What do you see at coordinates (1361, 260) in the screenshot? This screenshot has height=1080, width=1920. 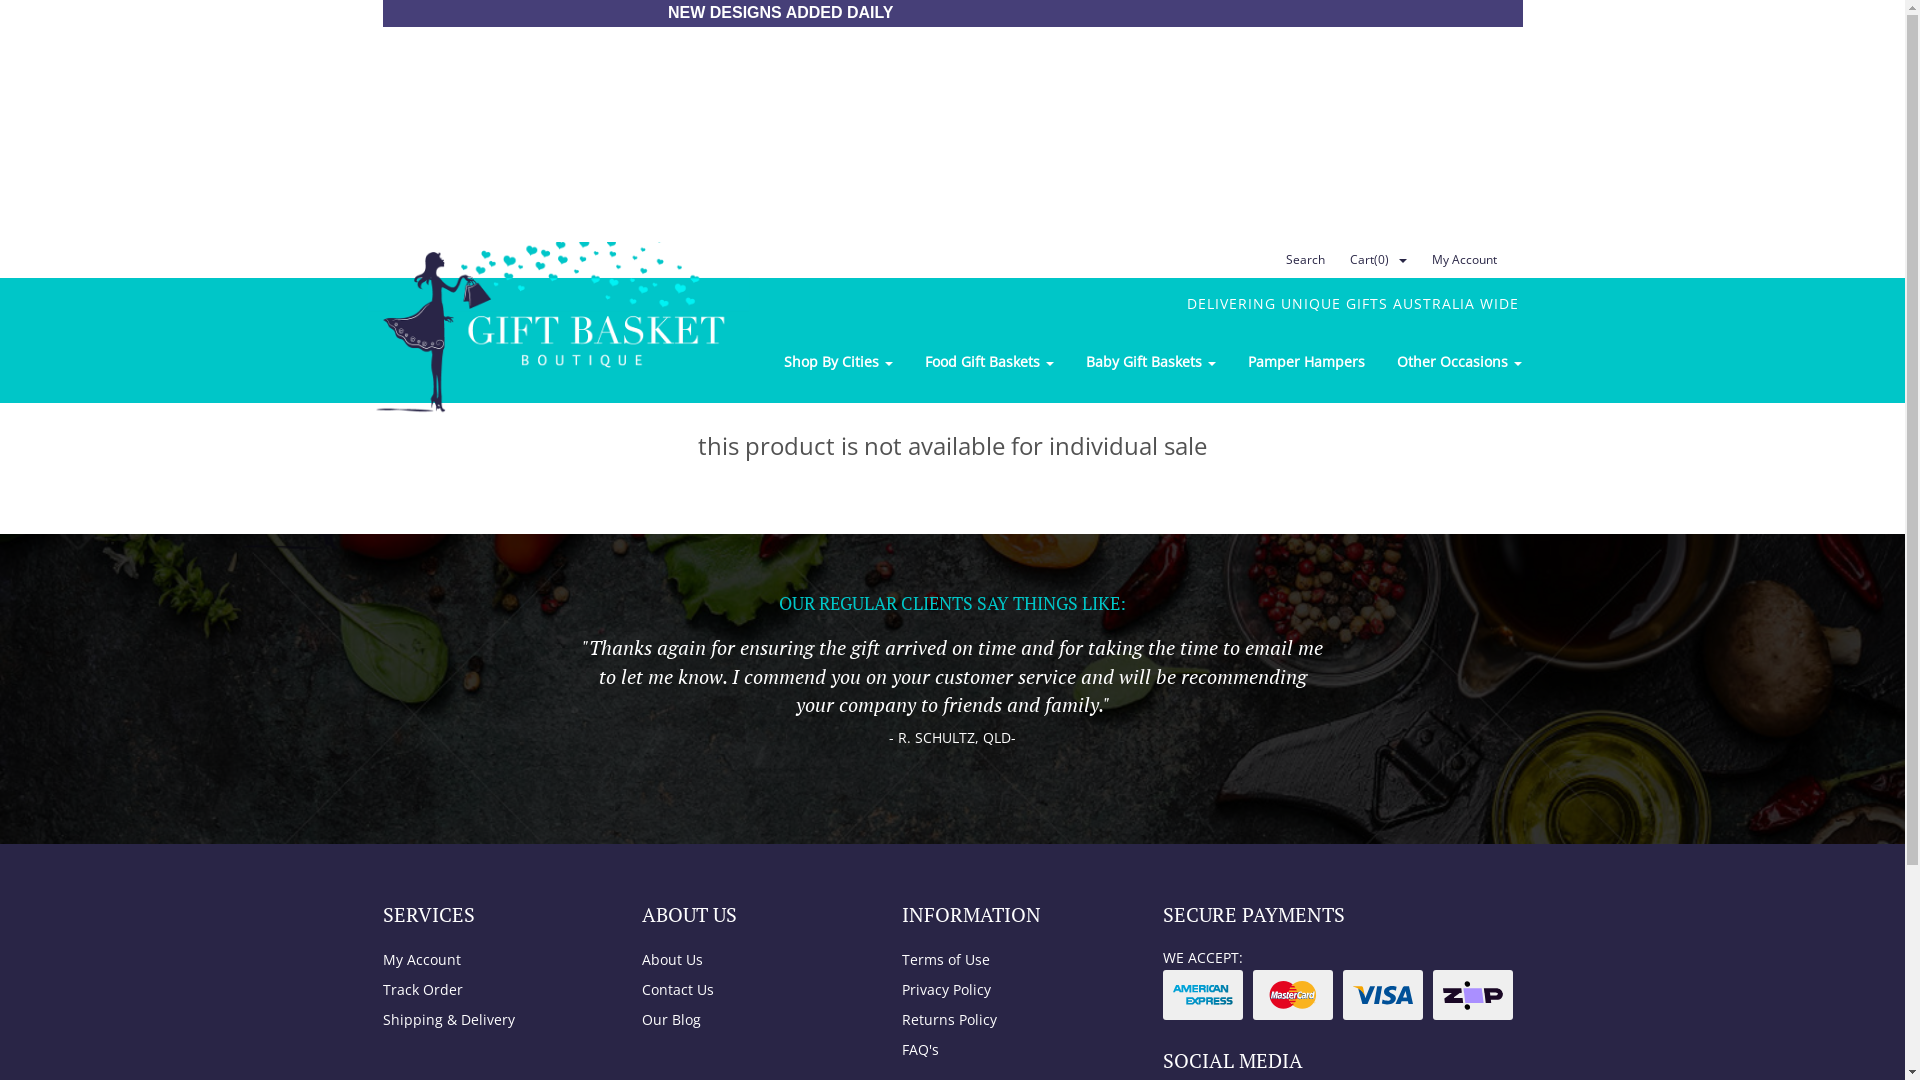 I see `Cart(0)` at bounding box center [1361, 260].